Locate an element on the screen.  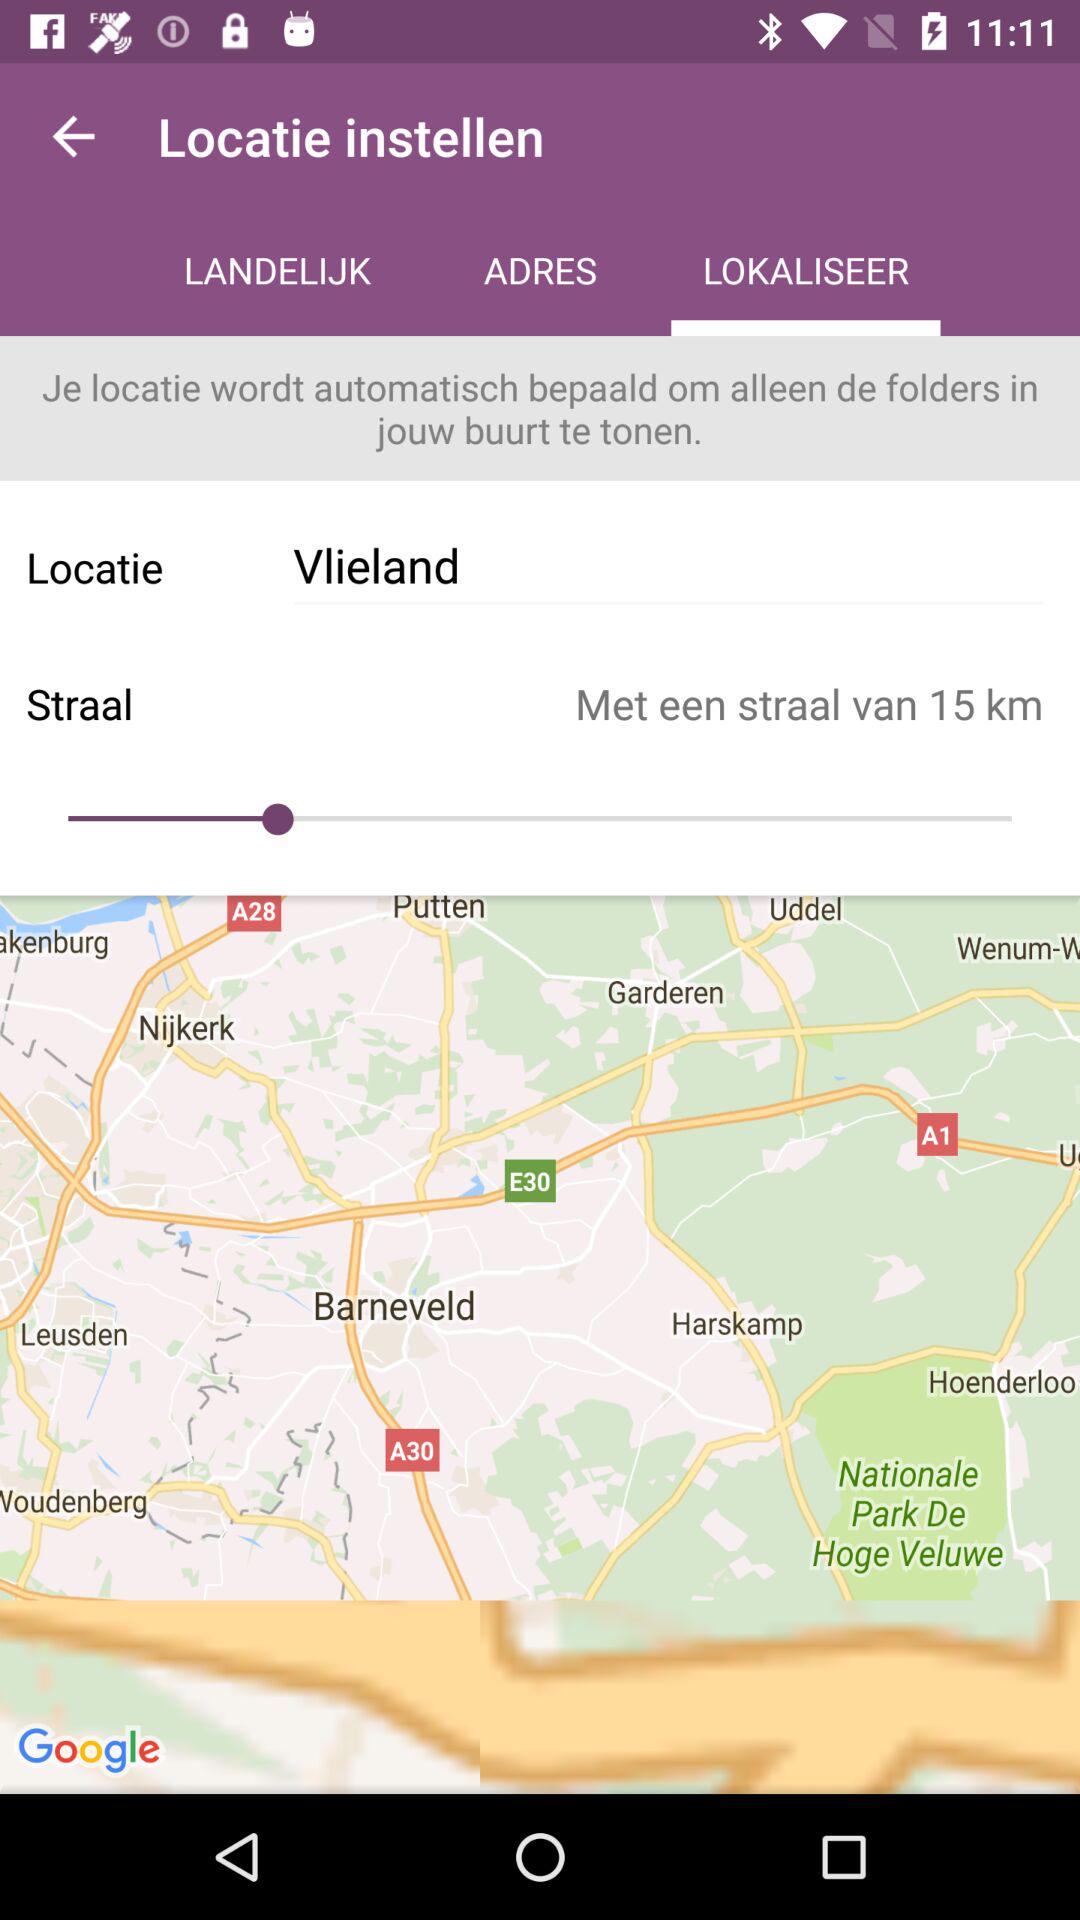
launch item to the left of the lokaliseer item is located at coordinates (540, 272).